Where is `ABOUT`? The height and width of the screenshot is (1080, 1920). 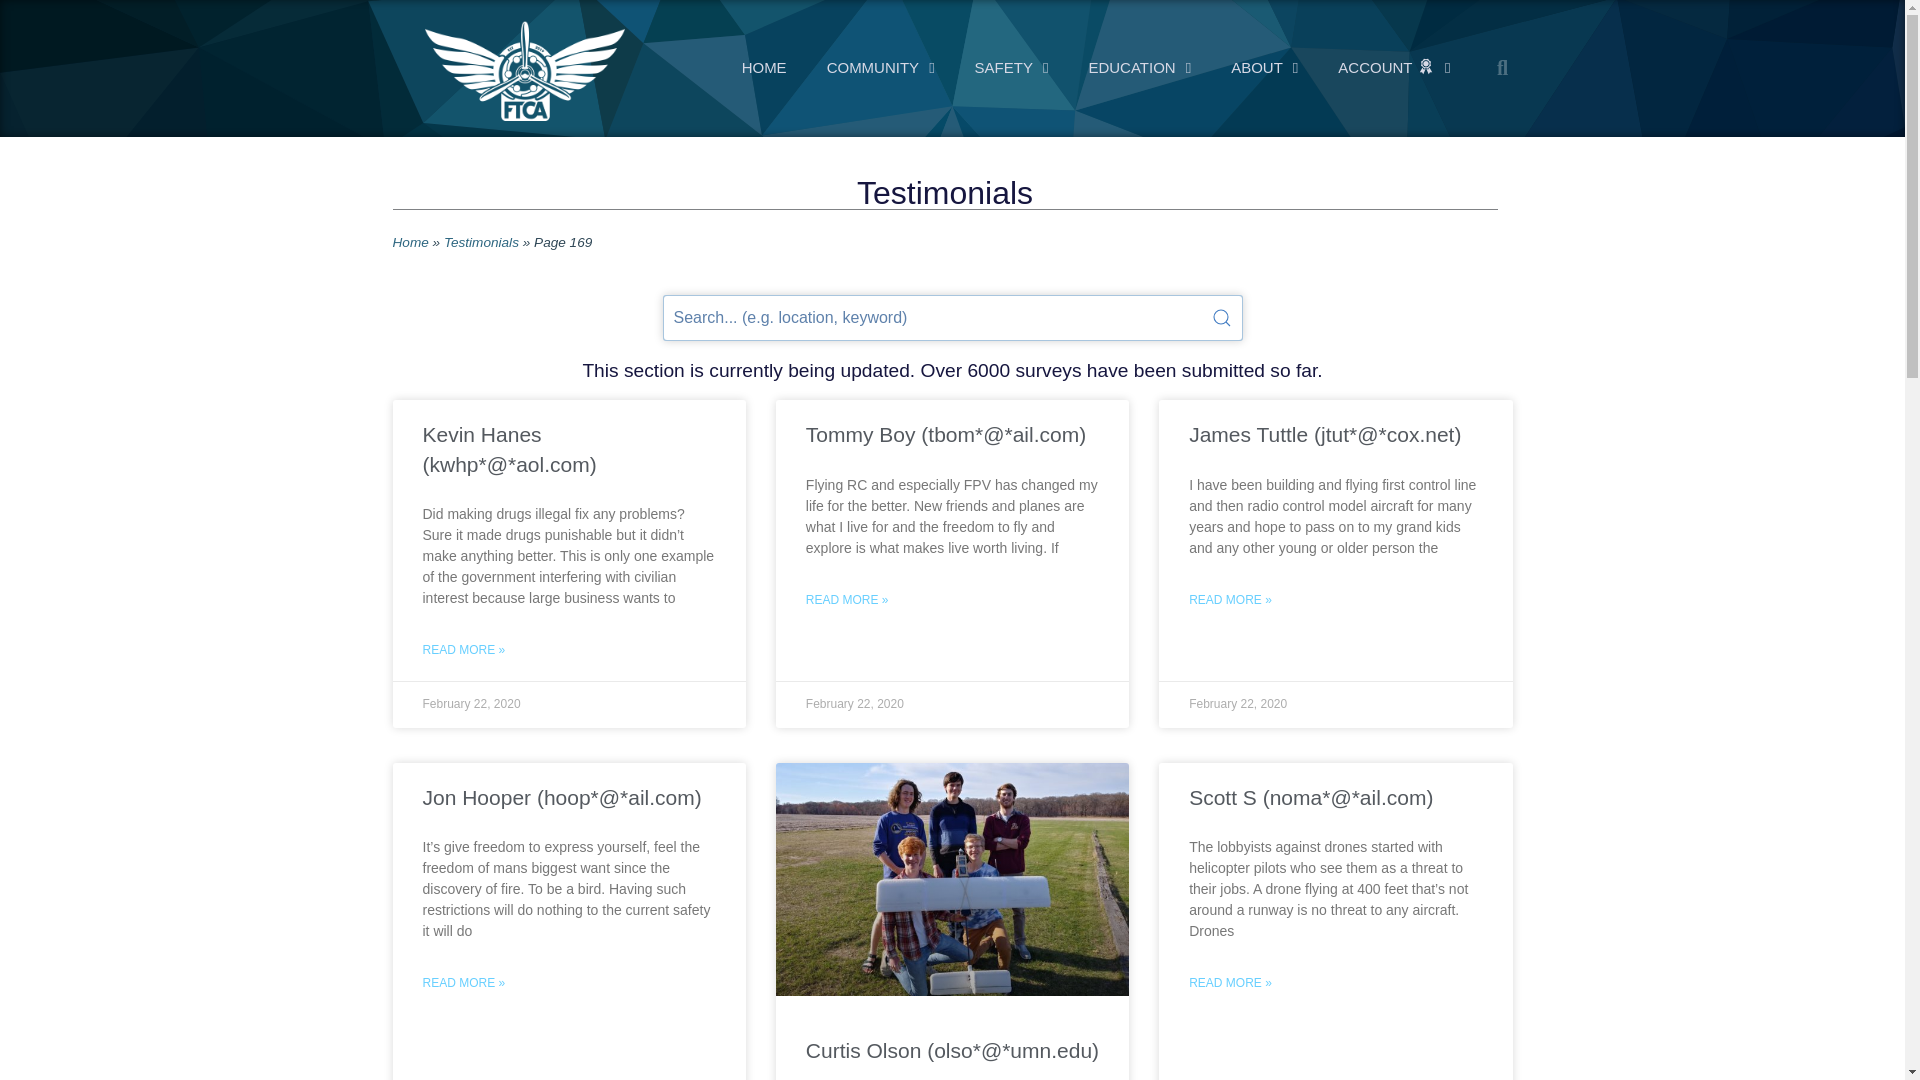
ABOUT is located at coordinates (1264, 68).